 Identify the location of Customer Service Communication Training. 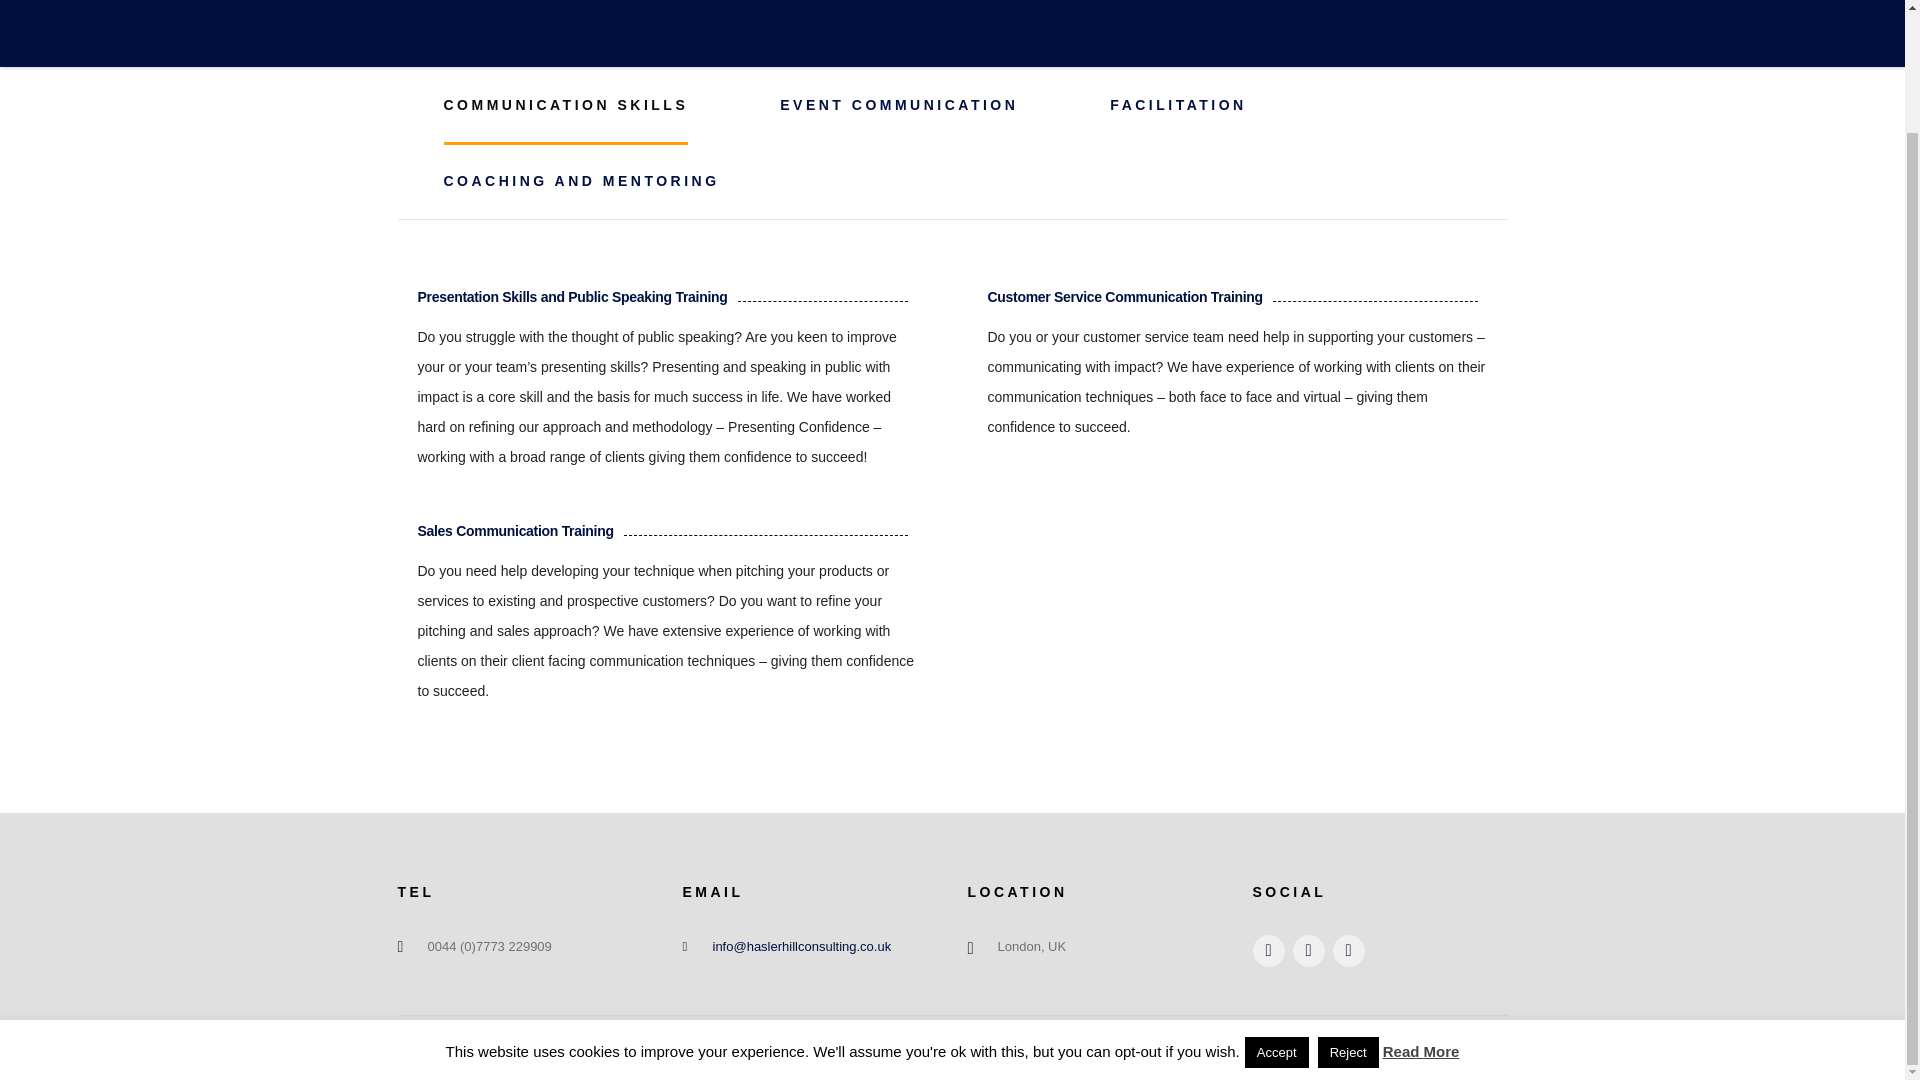
(1126, 296).